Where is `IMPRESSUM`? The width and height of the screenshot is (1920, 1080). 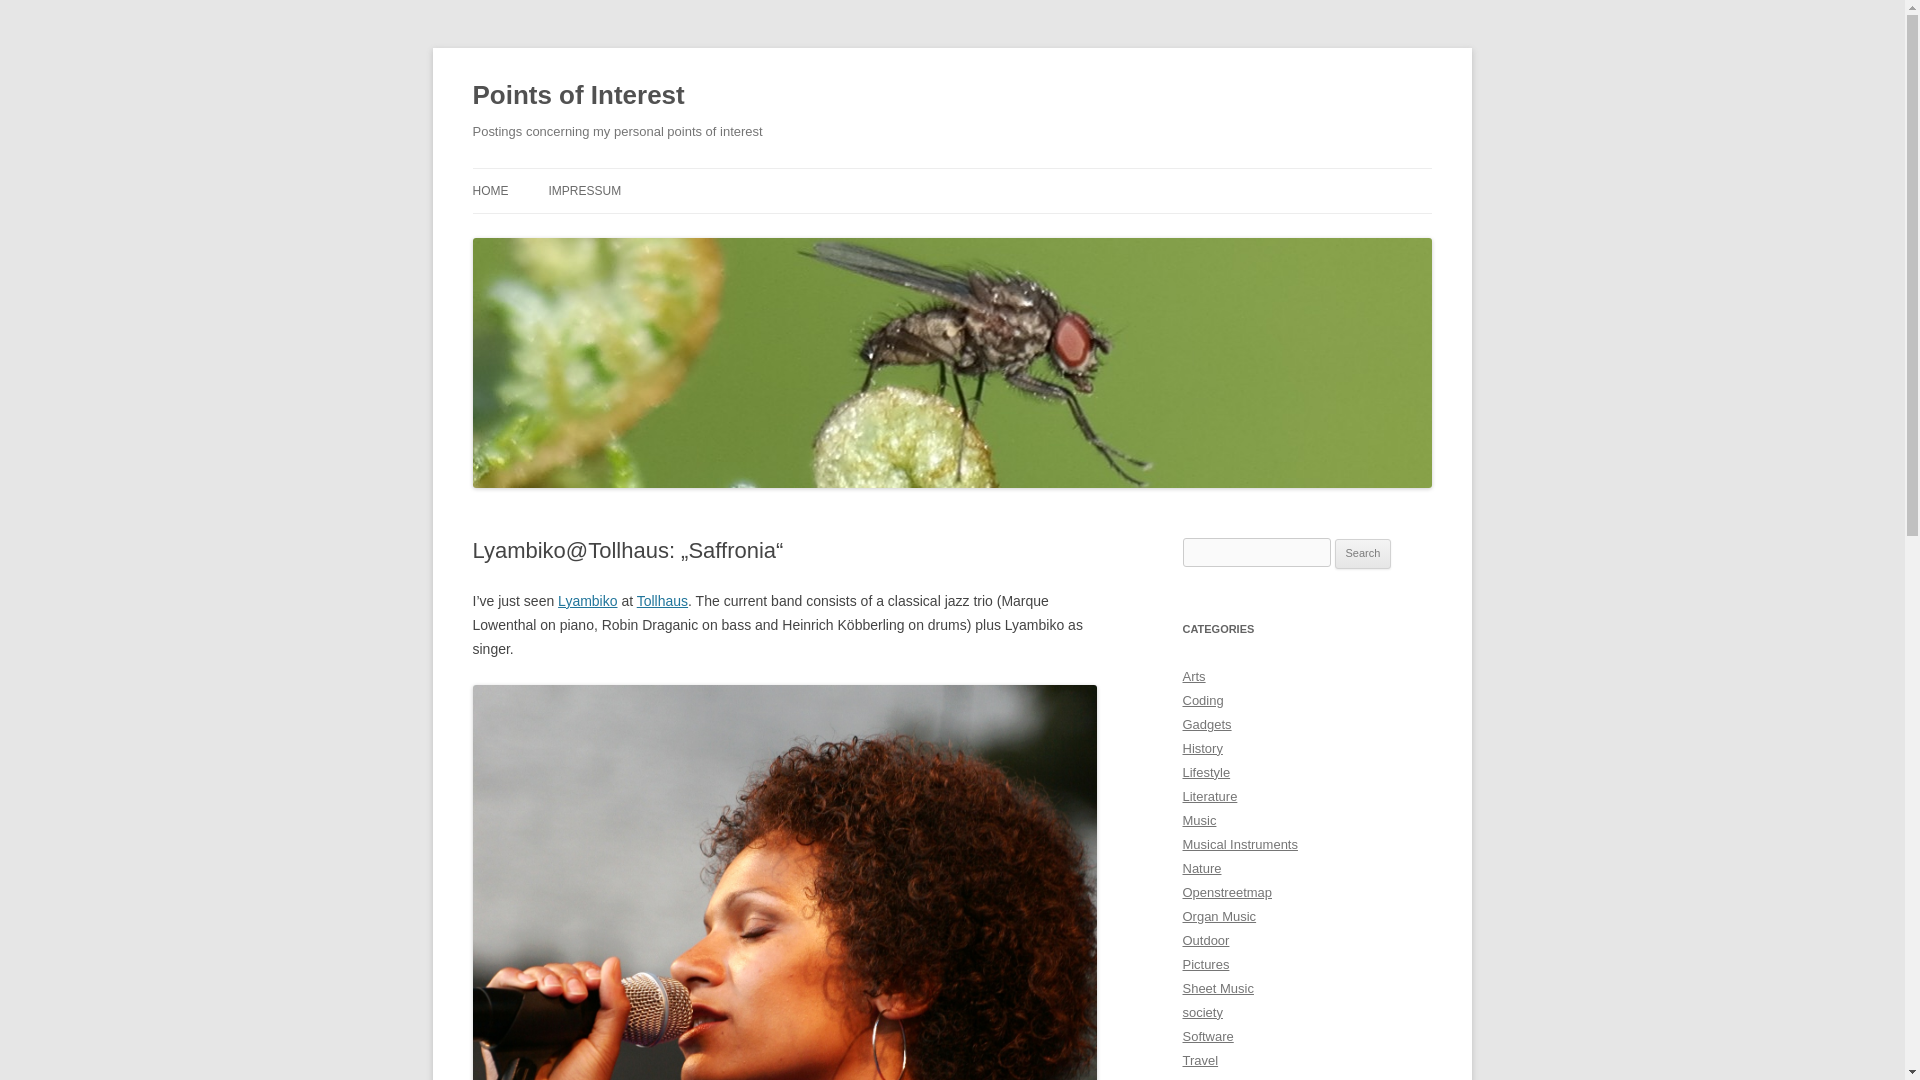 IMPRESSUM is located at coordinates (584, 190).